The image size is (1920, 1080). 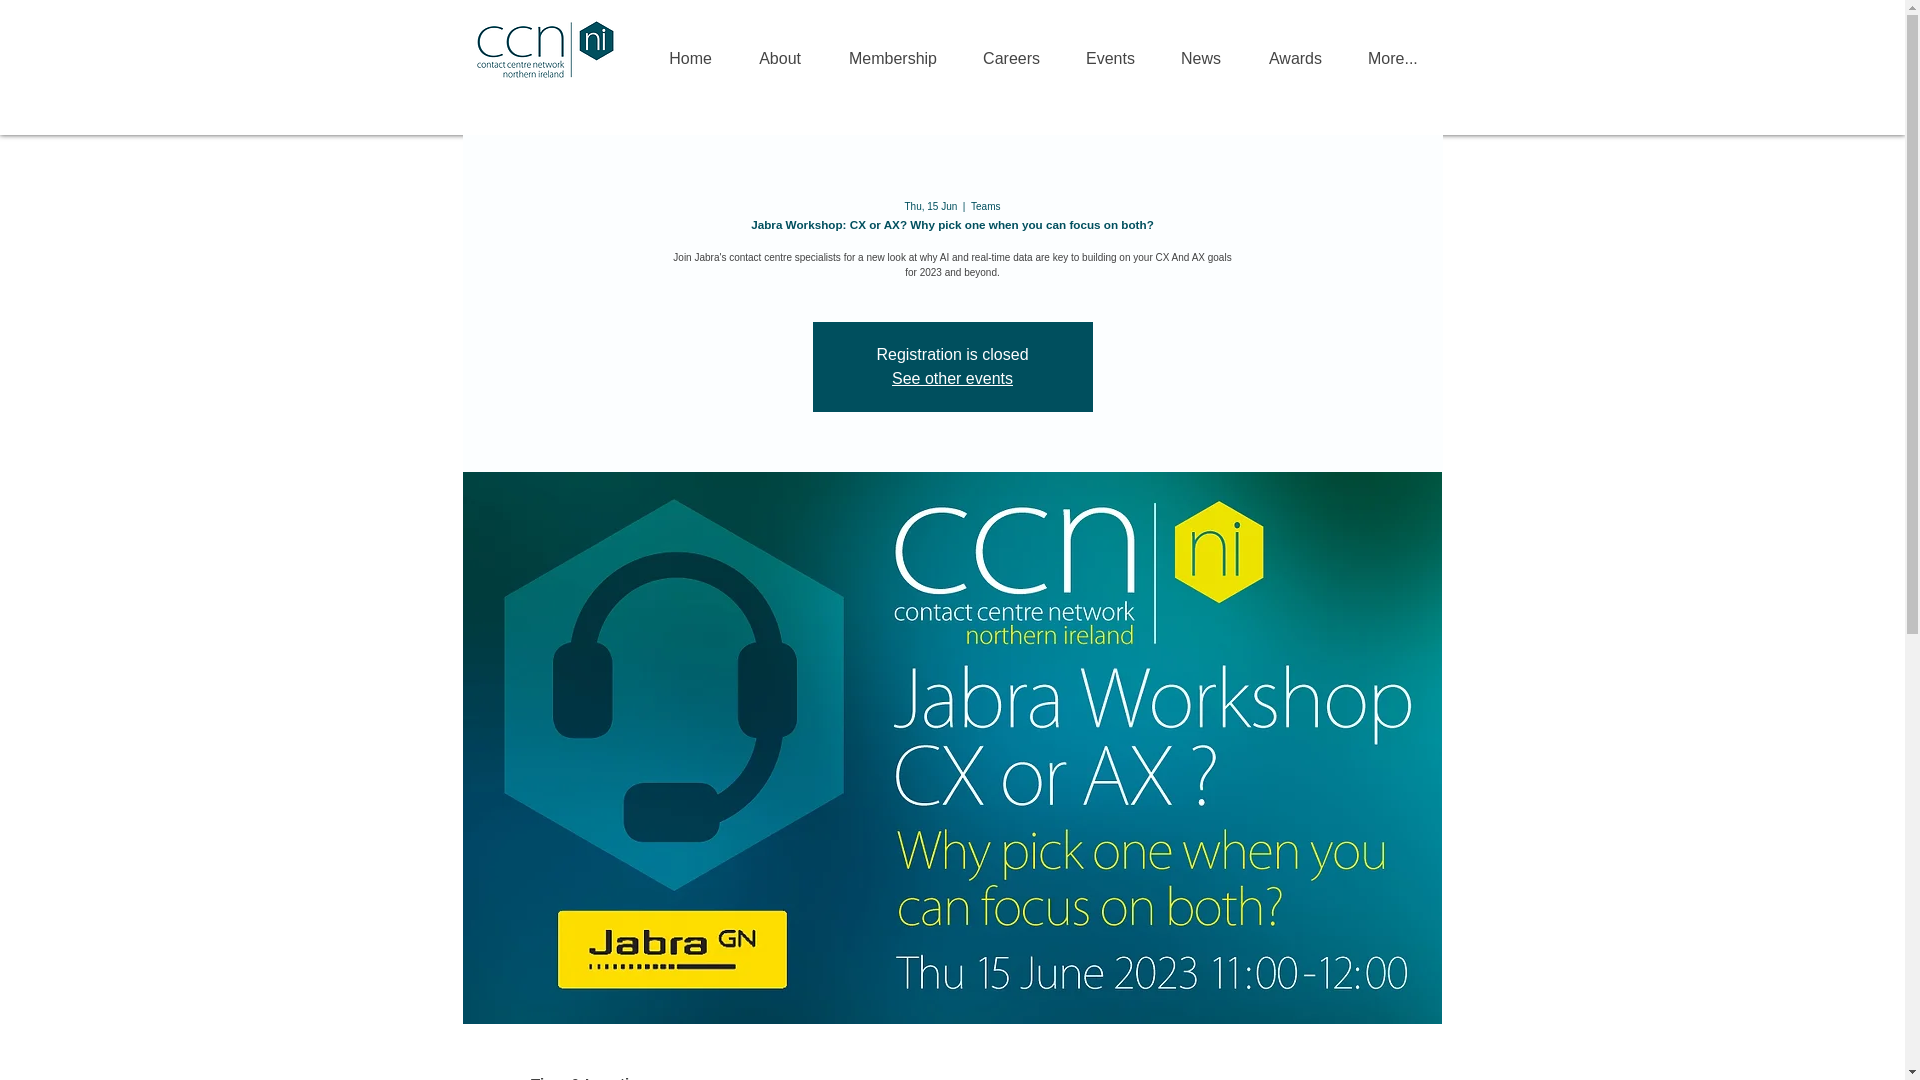 What do you see at coordinates (779, 50) in the screenshot?
I see `About` at bounding box center [779, 50].